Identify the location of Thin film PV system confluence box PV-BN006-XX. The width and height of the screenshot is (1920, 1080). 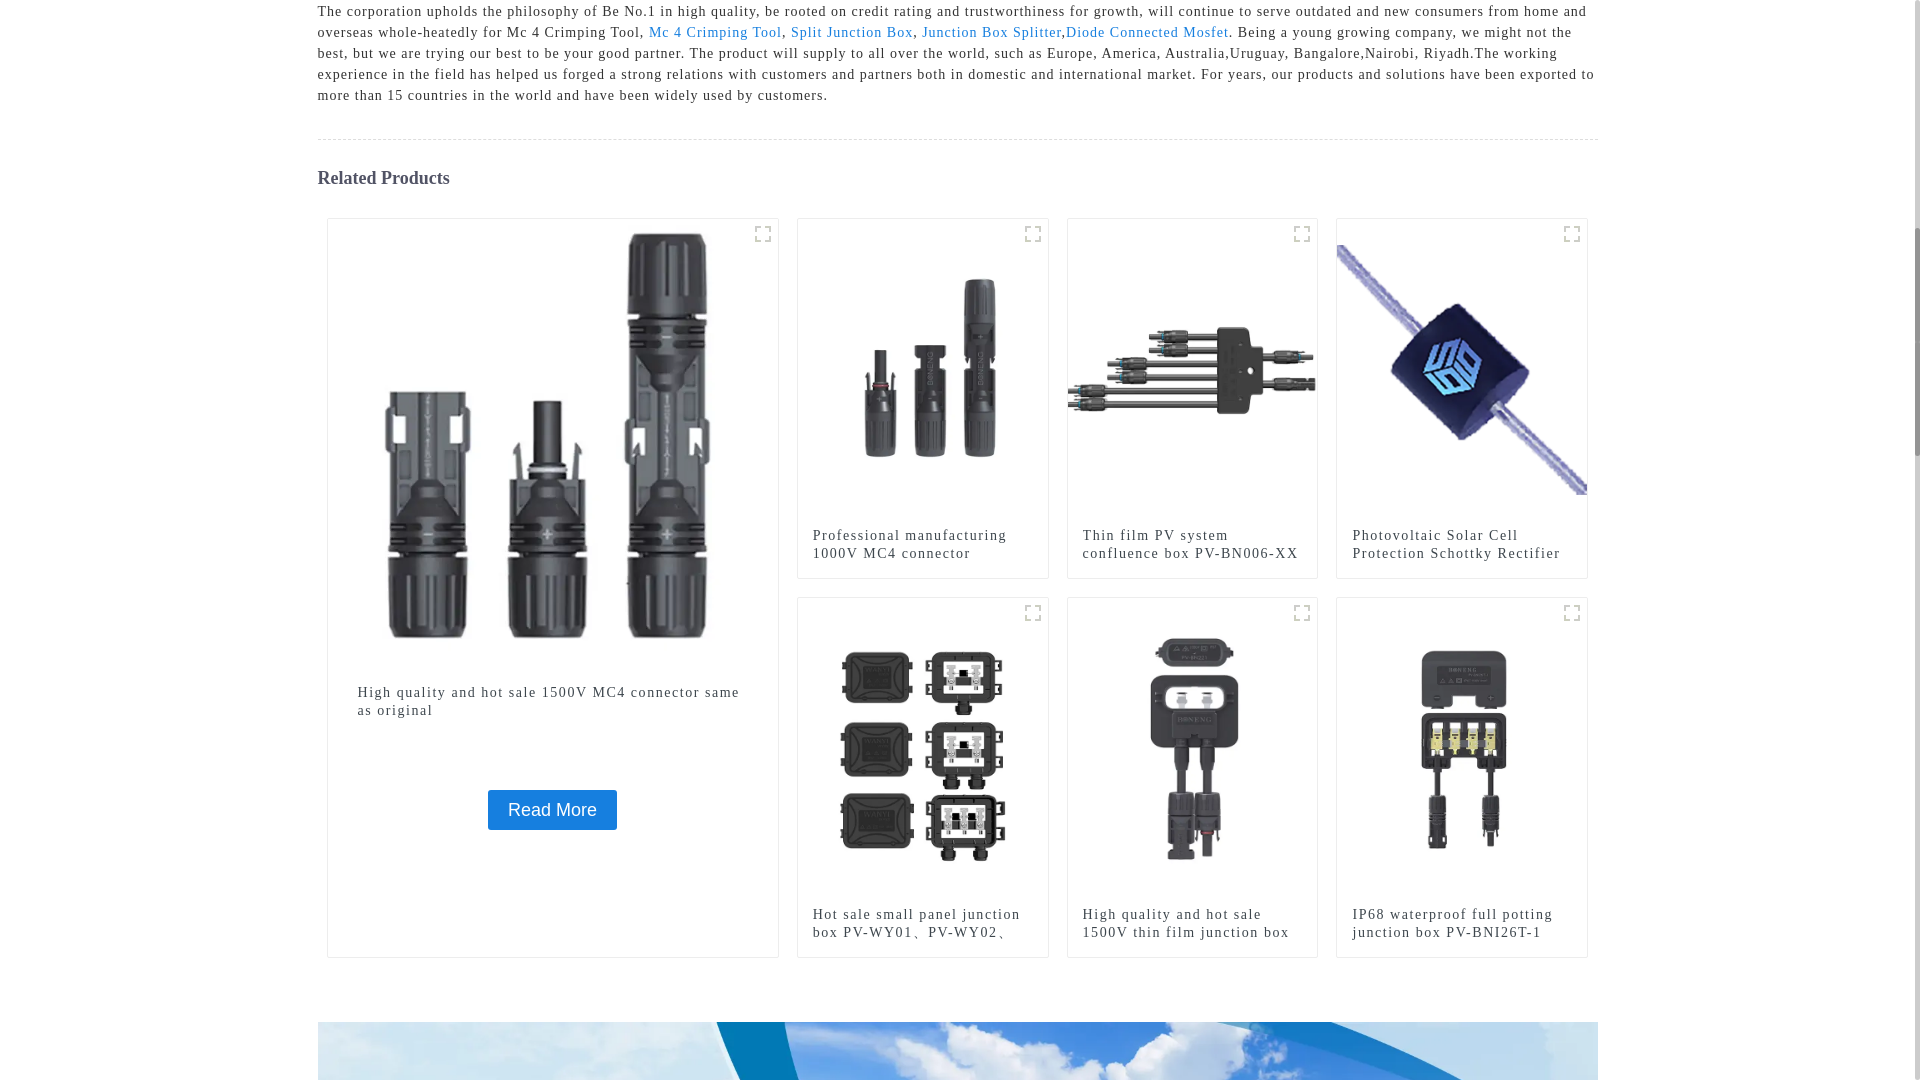
(1192, 368).